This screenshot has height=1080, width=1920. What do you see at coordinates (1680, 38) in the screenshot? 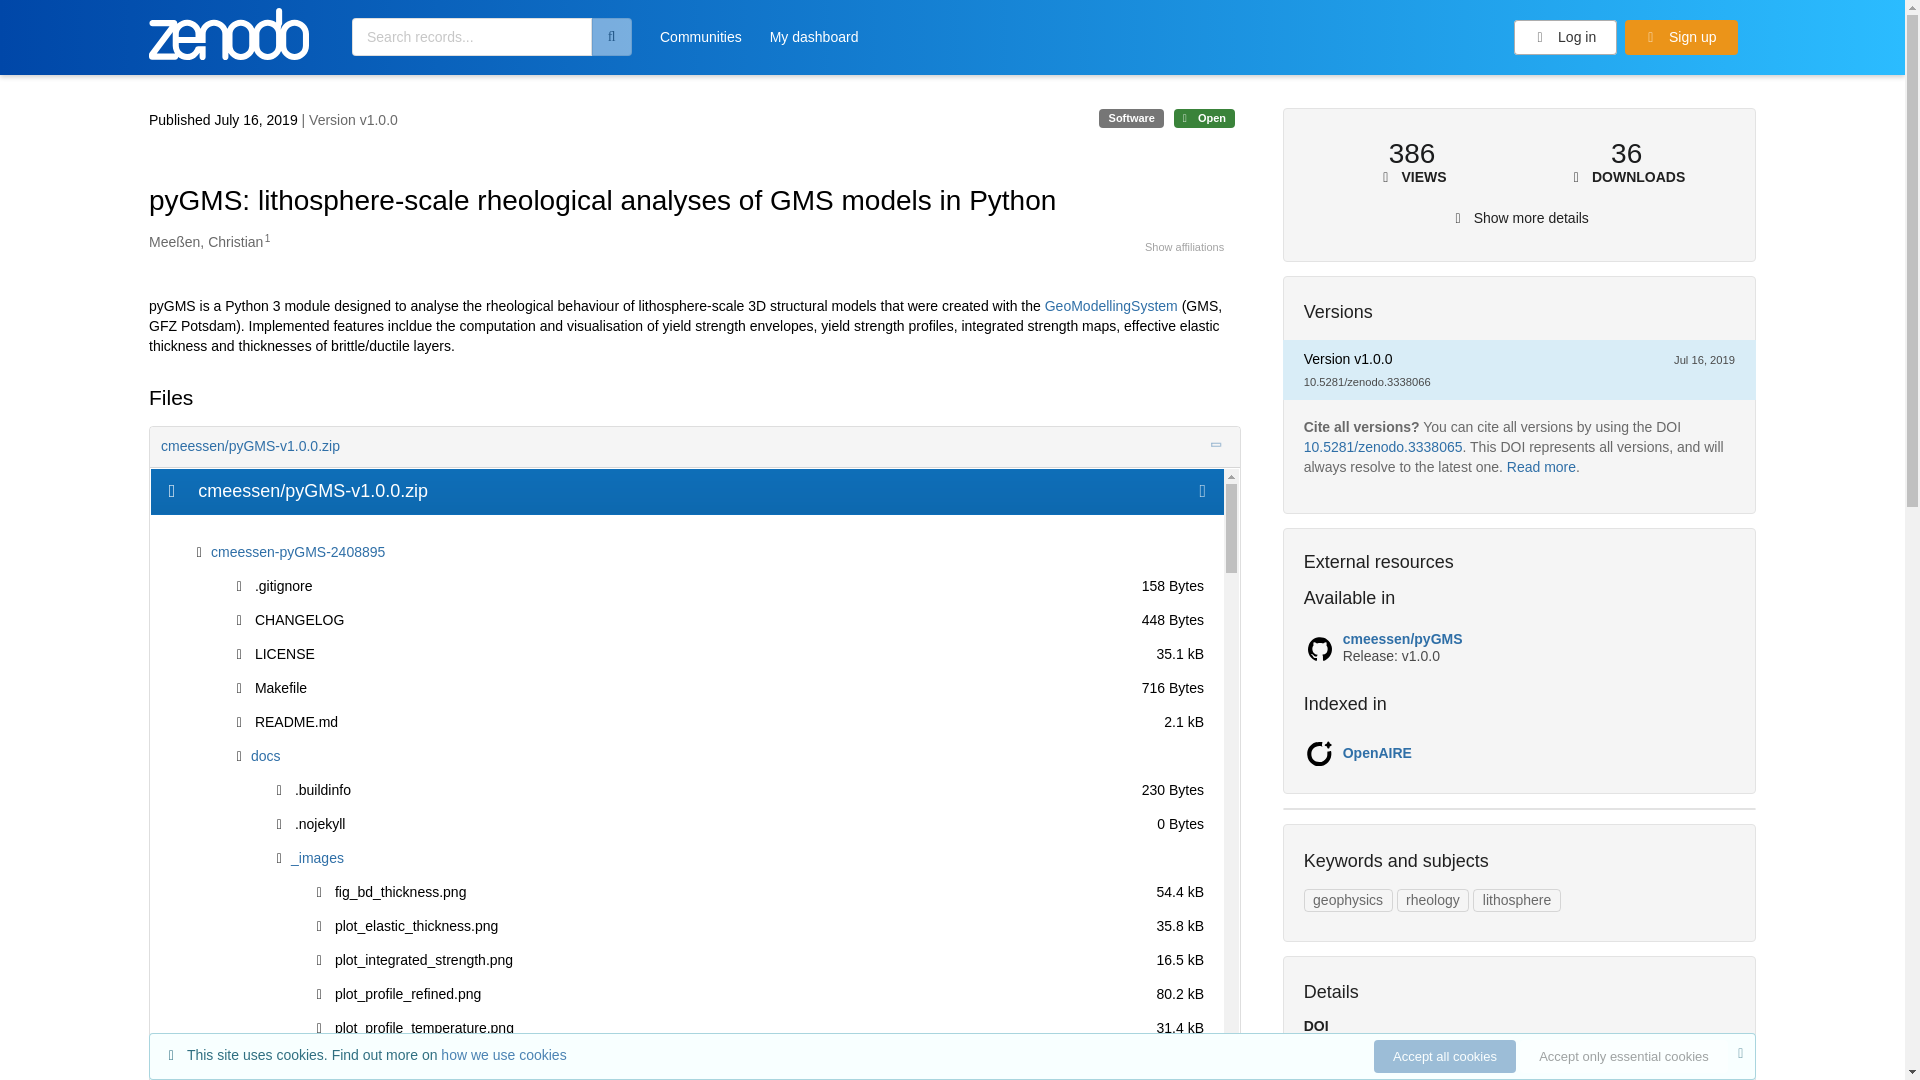
I see `Sign up` at bounding box center [1680, 38].